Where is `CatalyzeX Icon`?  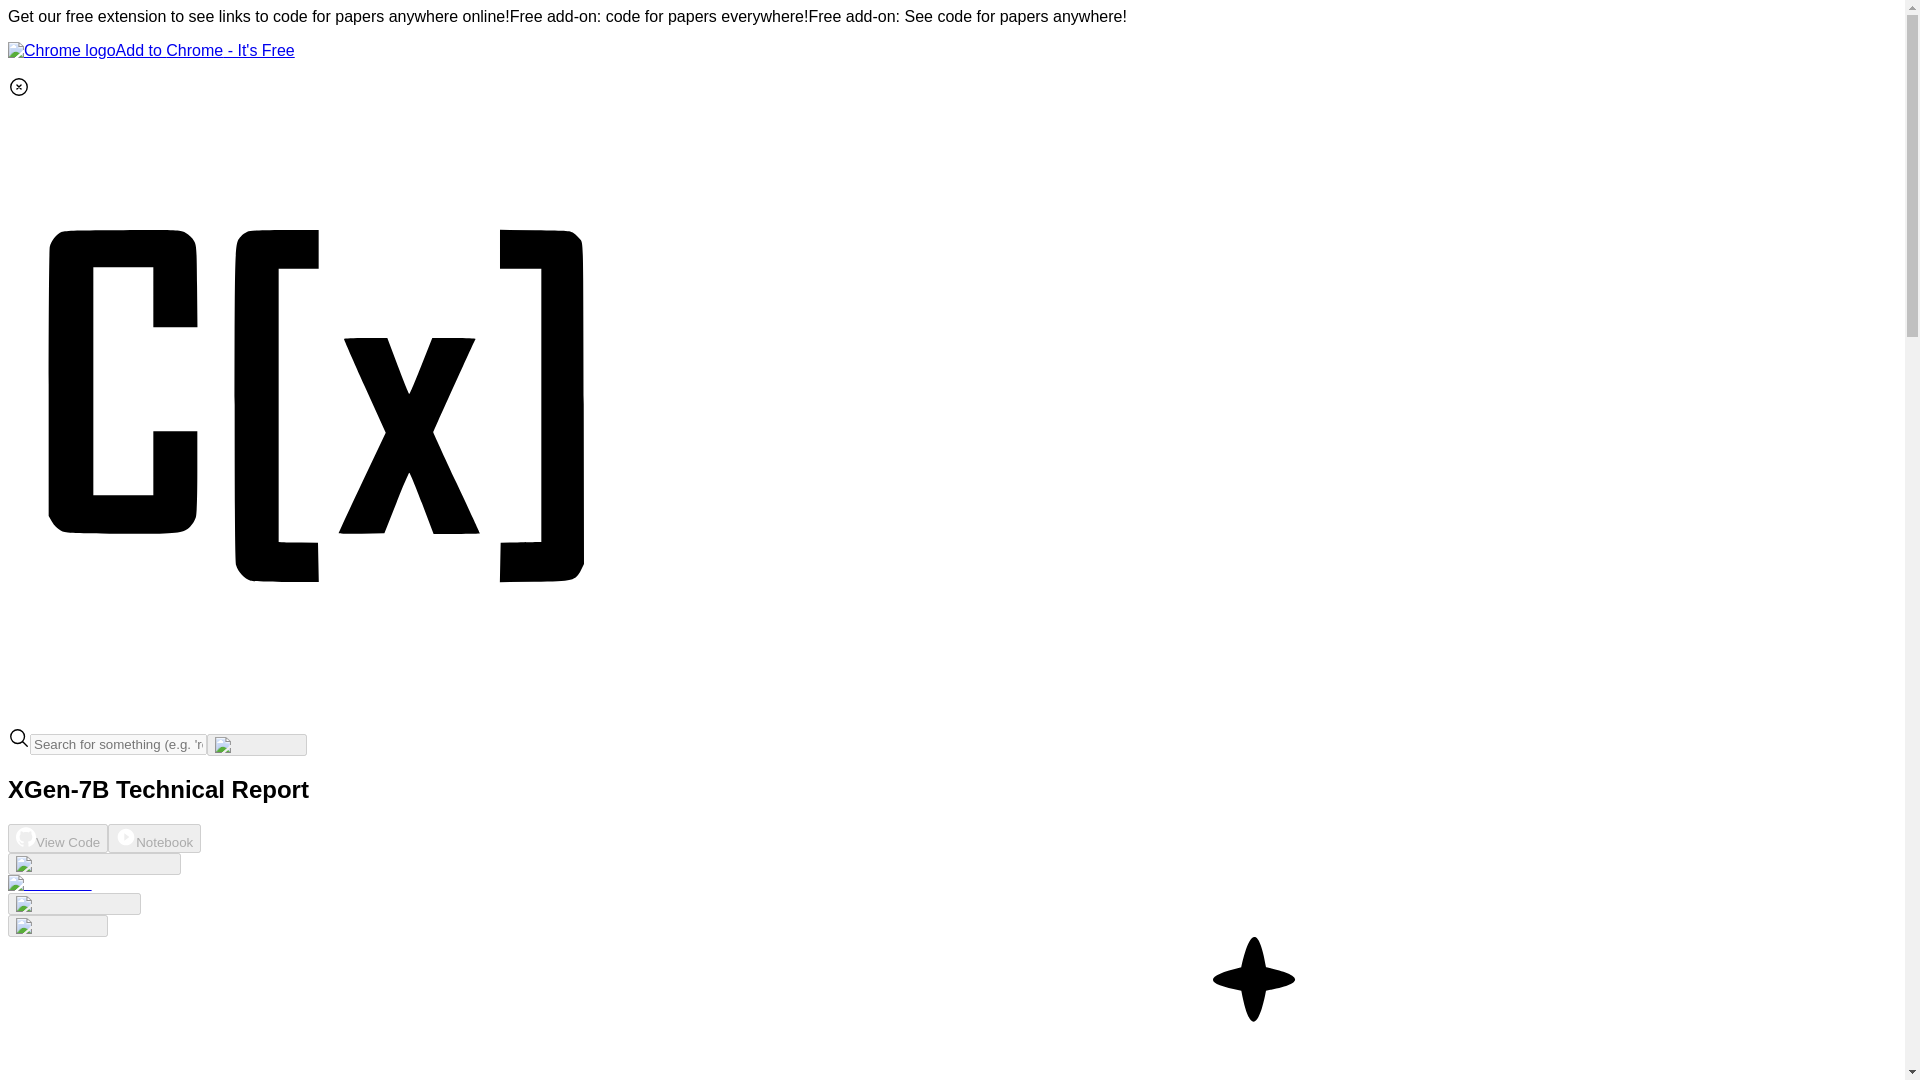
CatalyzeX Icon is located at coordinates (318, 716).